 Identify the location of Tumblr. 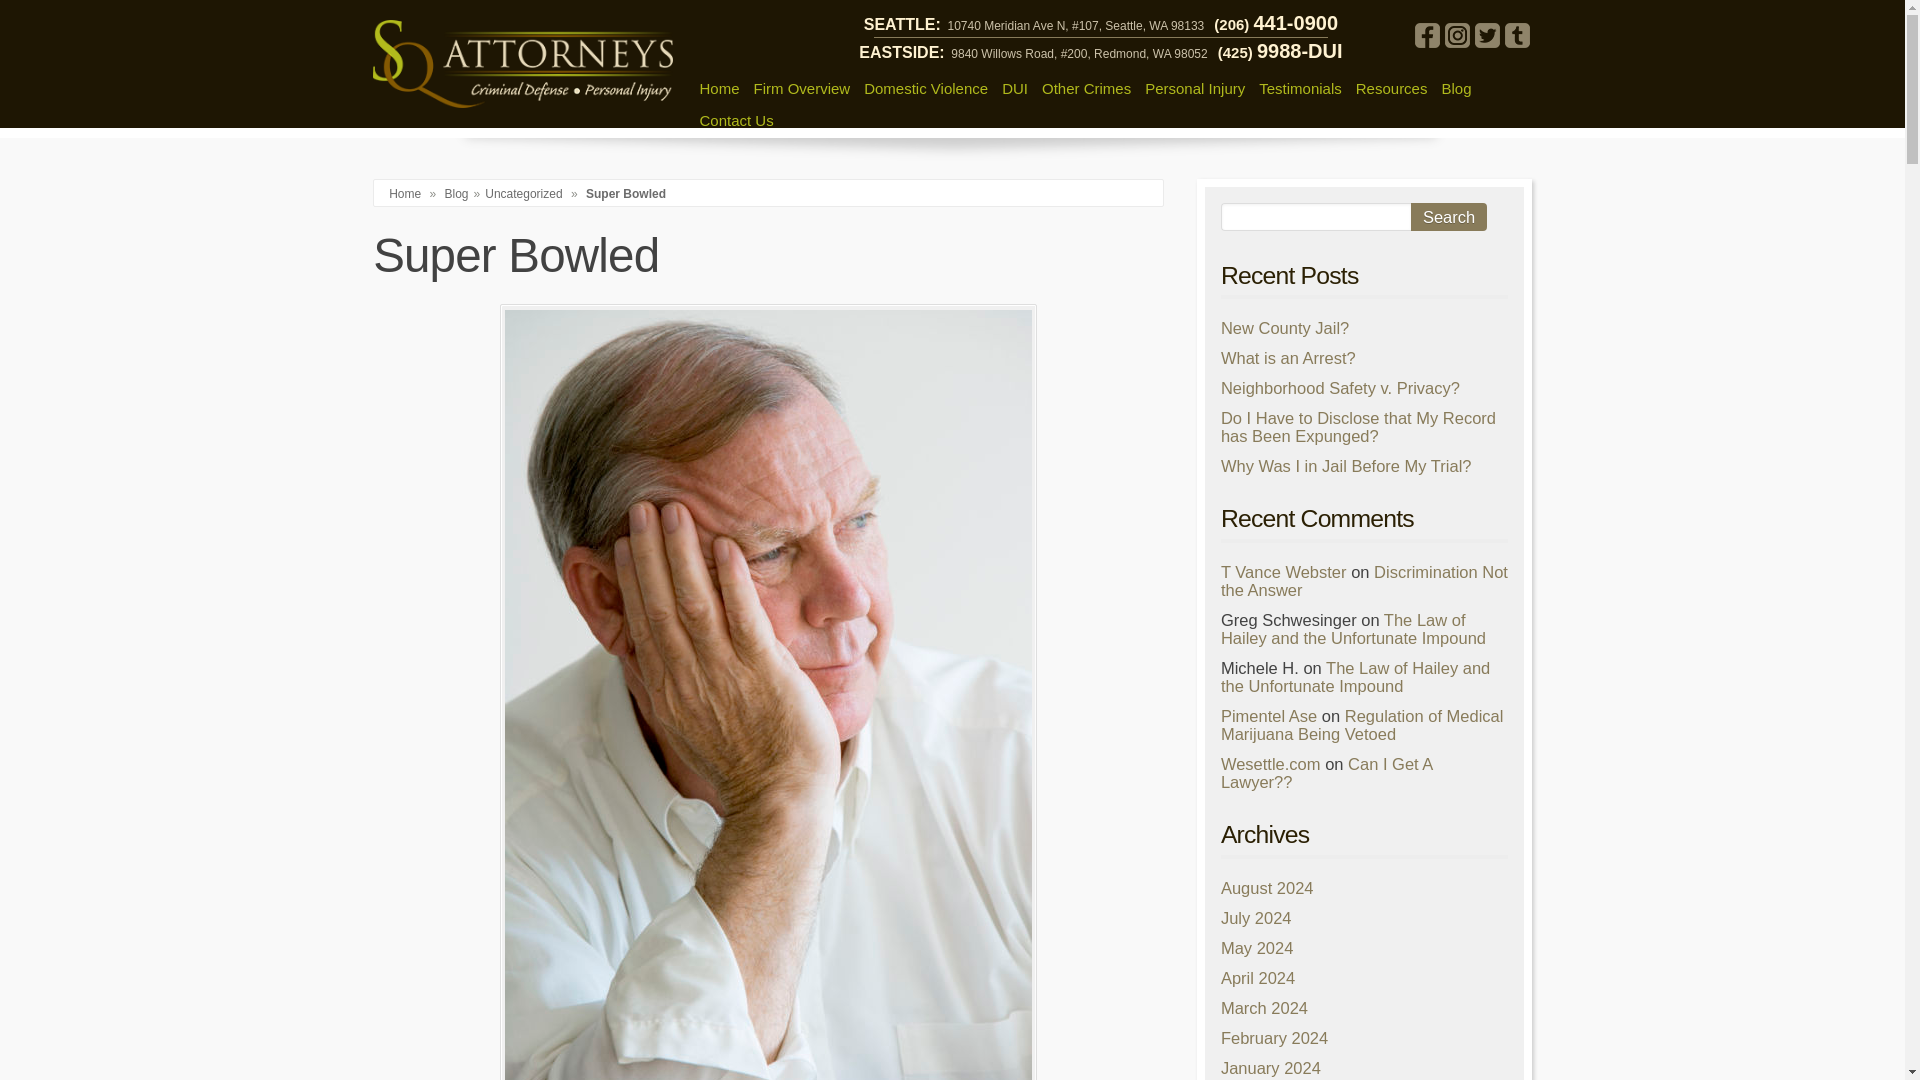
(1516, 34).